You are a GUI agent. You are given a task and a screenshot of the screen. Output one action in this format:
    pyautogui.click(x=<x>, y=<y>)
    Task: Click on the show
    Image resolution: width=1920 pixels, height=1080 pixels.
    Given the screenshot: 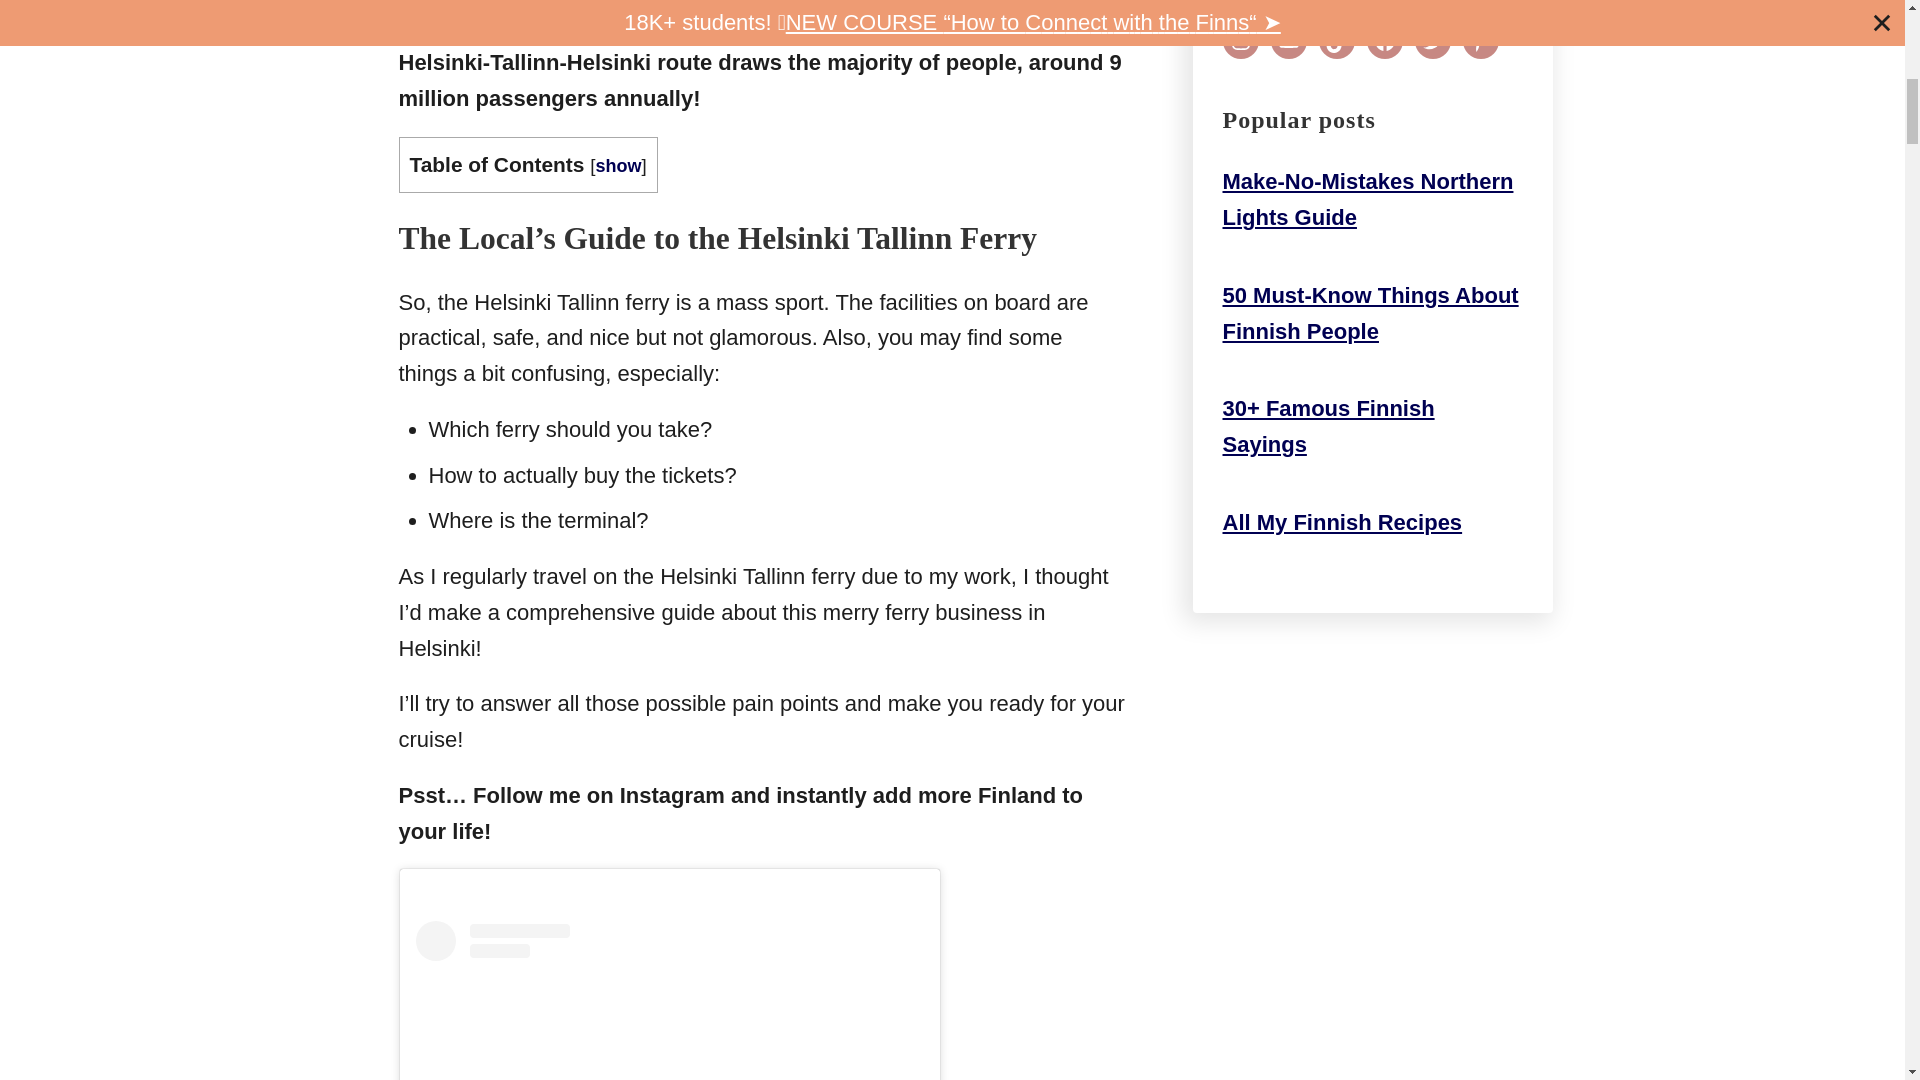 What is the action you would take?
    pyautogui.click(x=618, y=166)
    